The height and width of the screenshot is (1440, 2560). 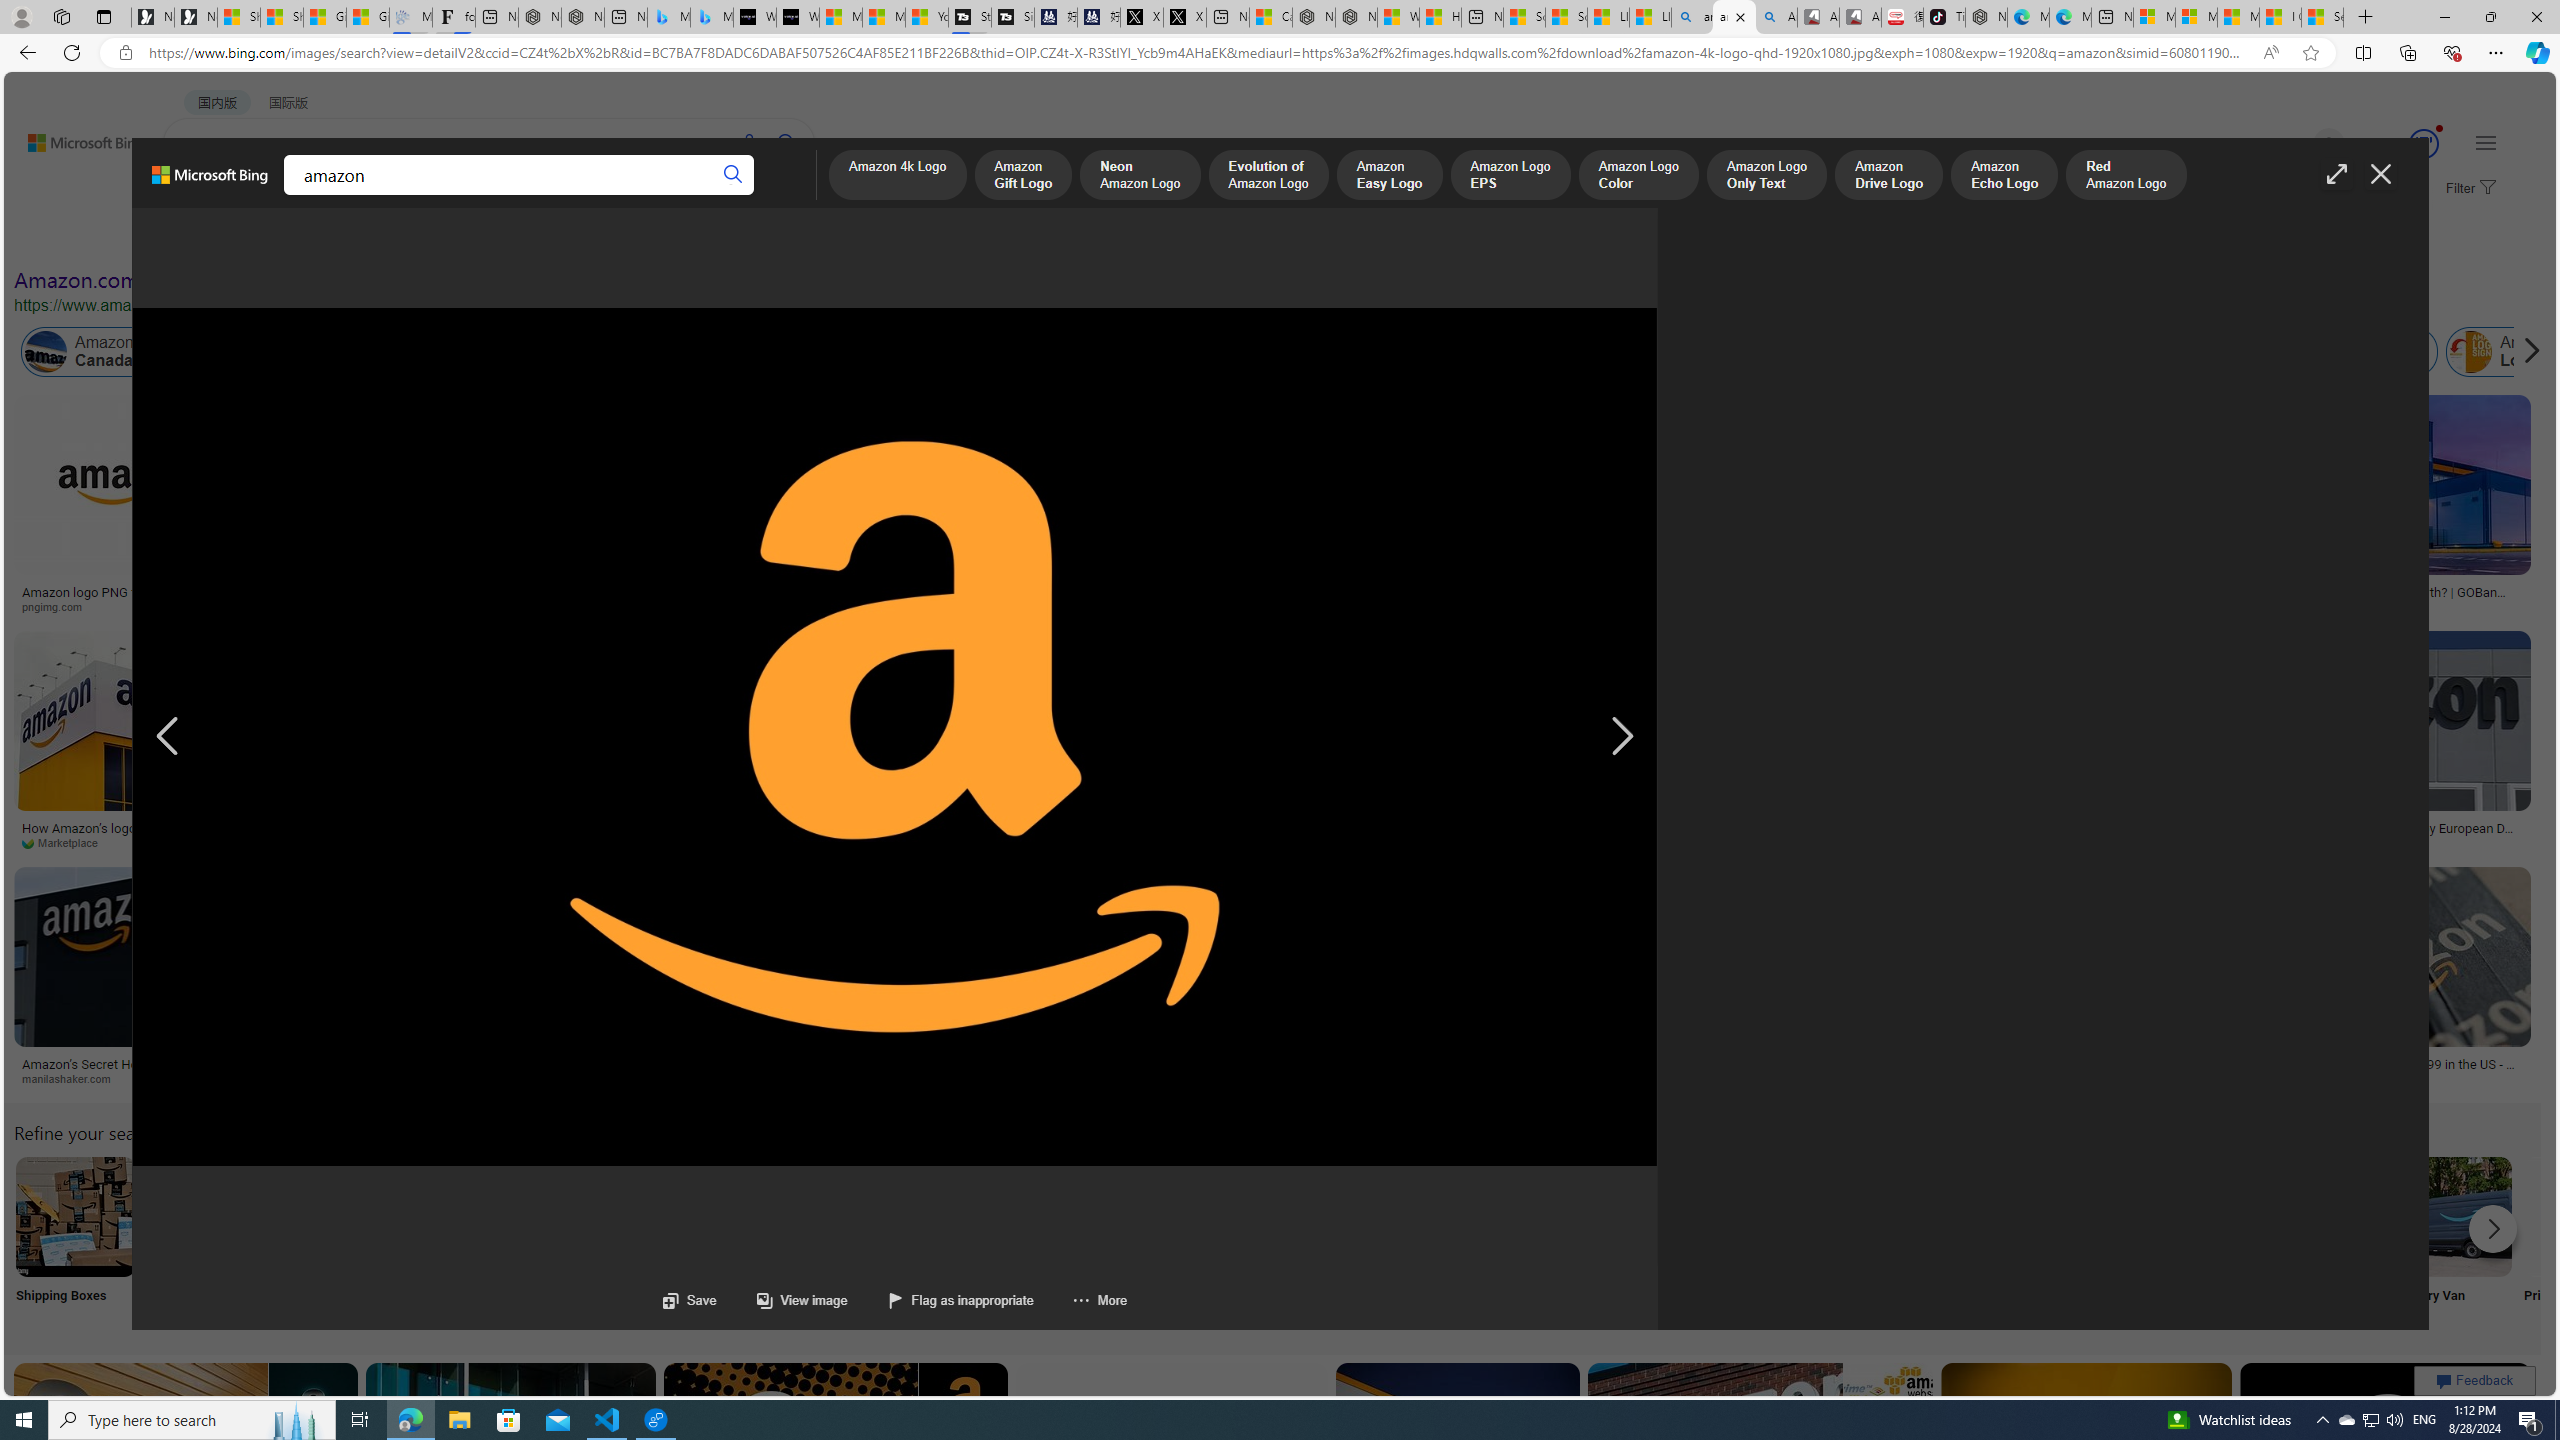 I want to click on protothema.gr, so click(x=719, y=1078).